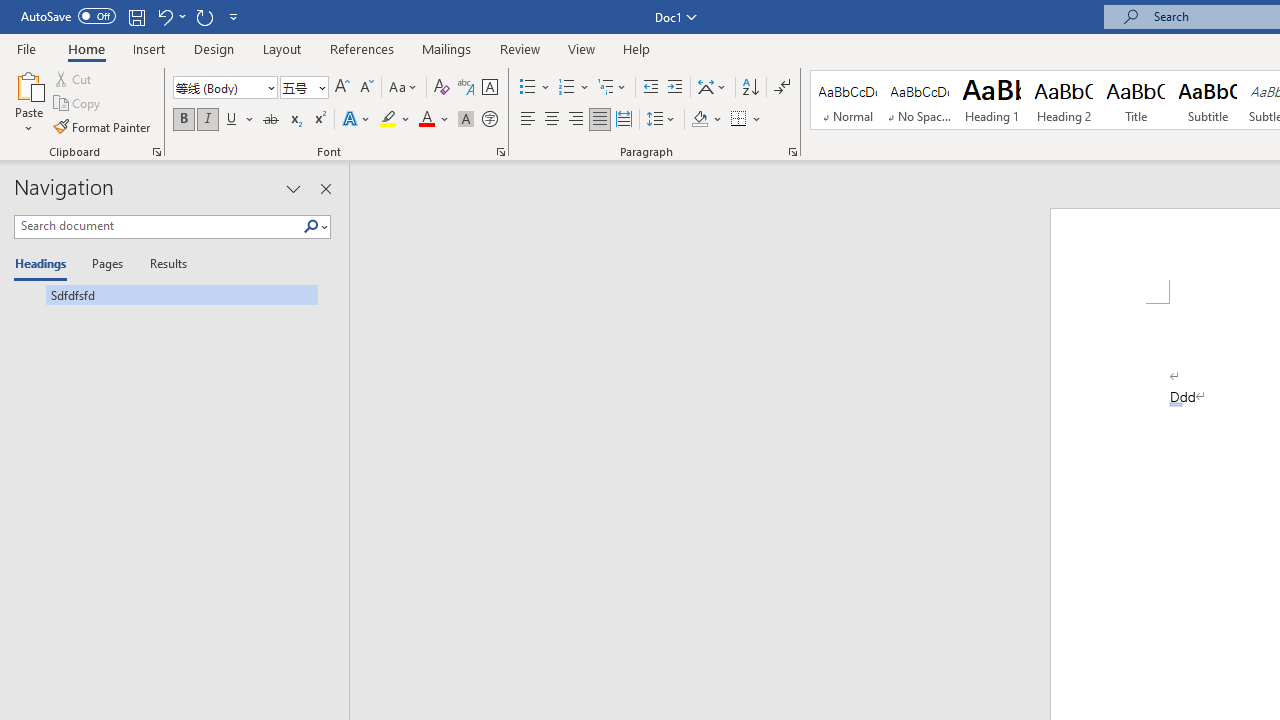 The image size is (1280, 720). Describe the element at coordinates (325, 188) in the screenshot. I see `Close pane` at that location.